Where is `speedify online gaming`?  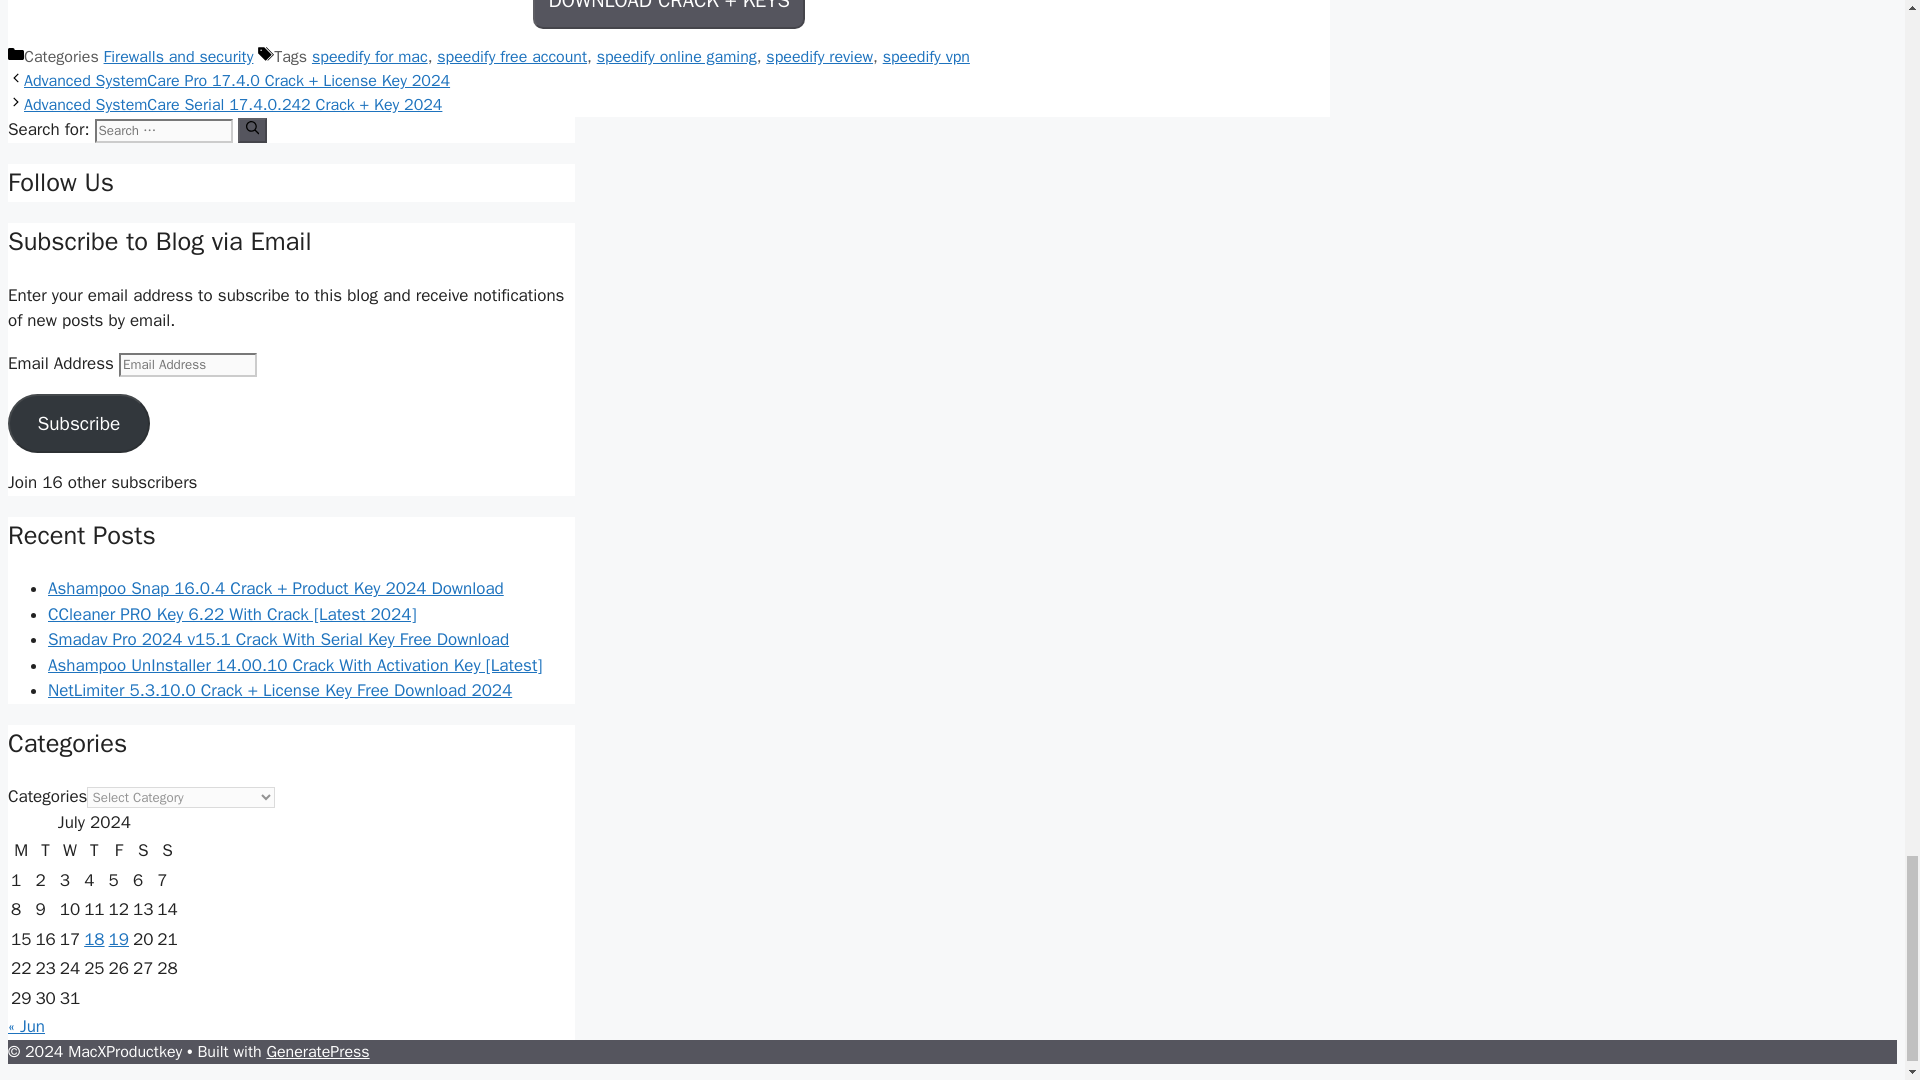
speedify online gaming is located at coordinates (676, 56).